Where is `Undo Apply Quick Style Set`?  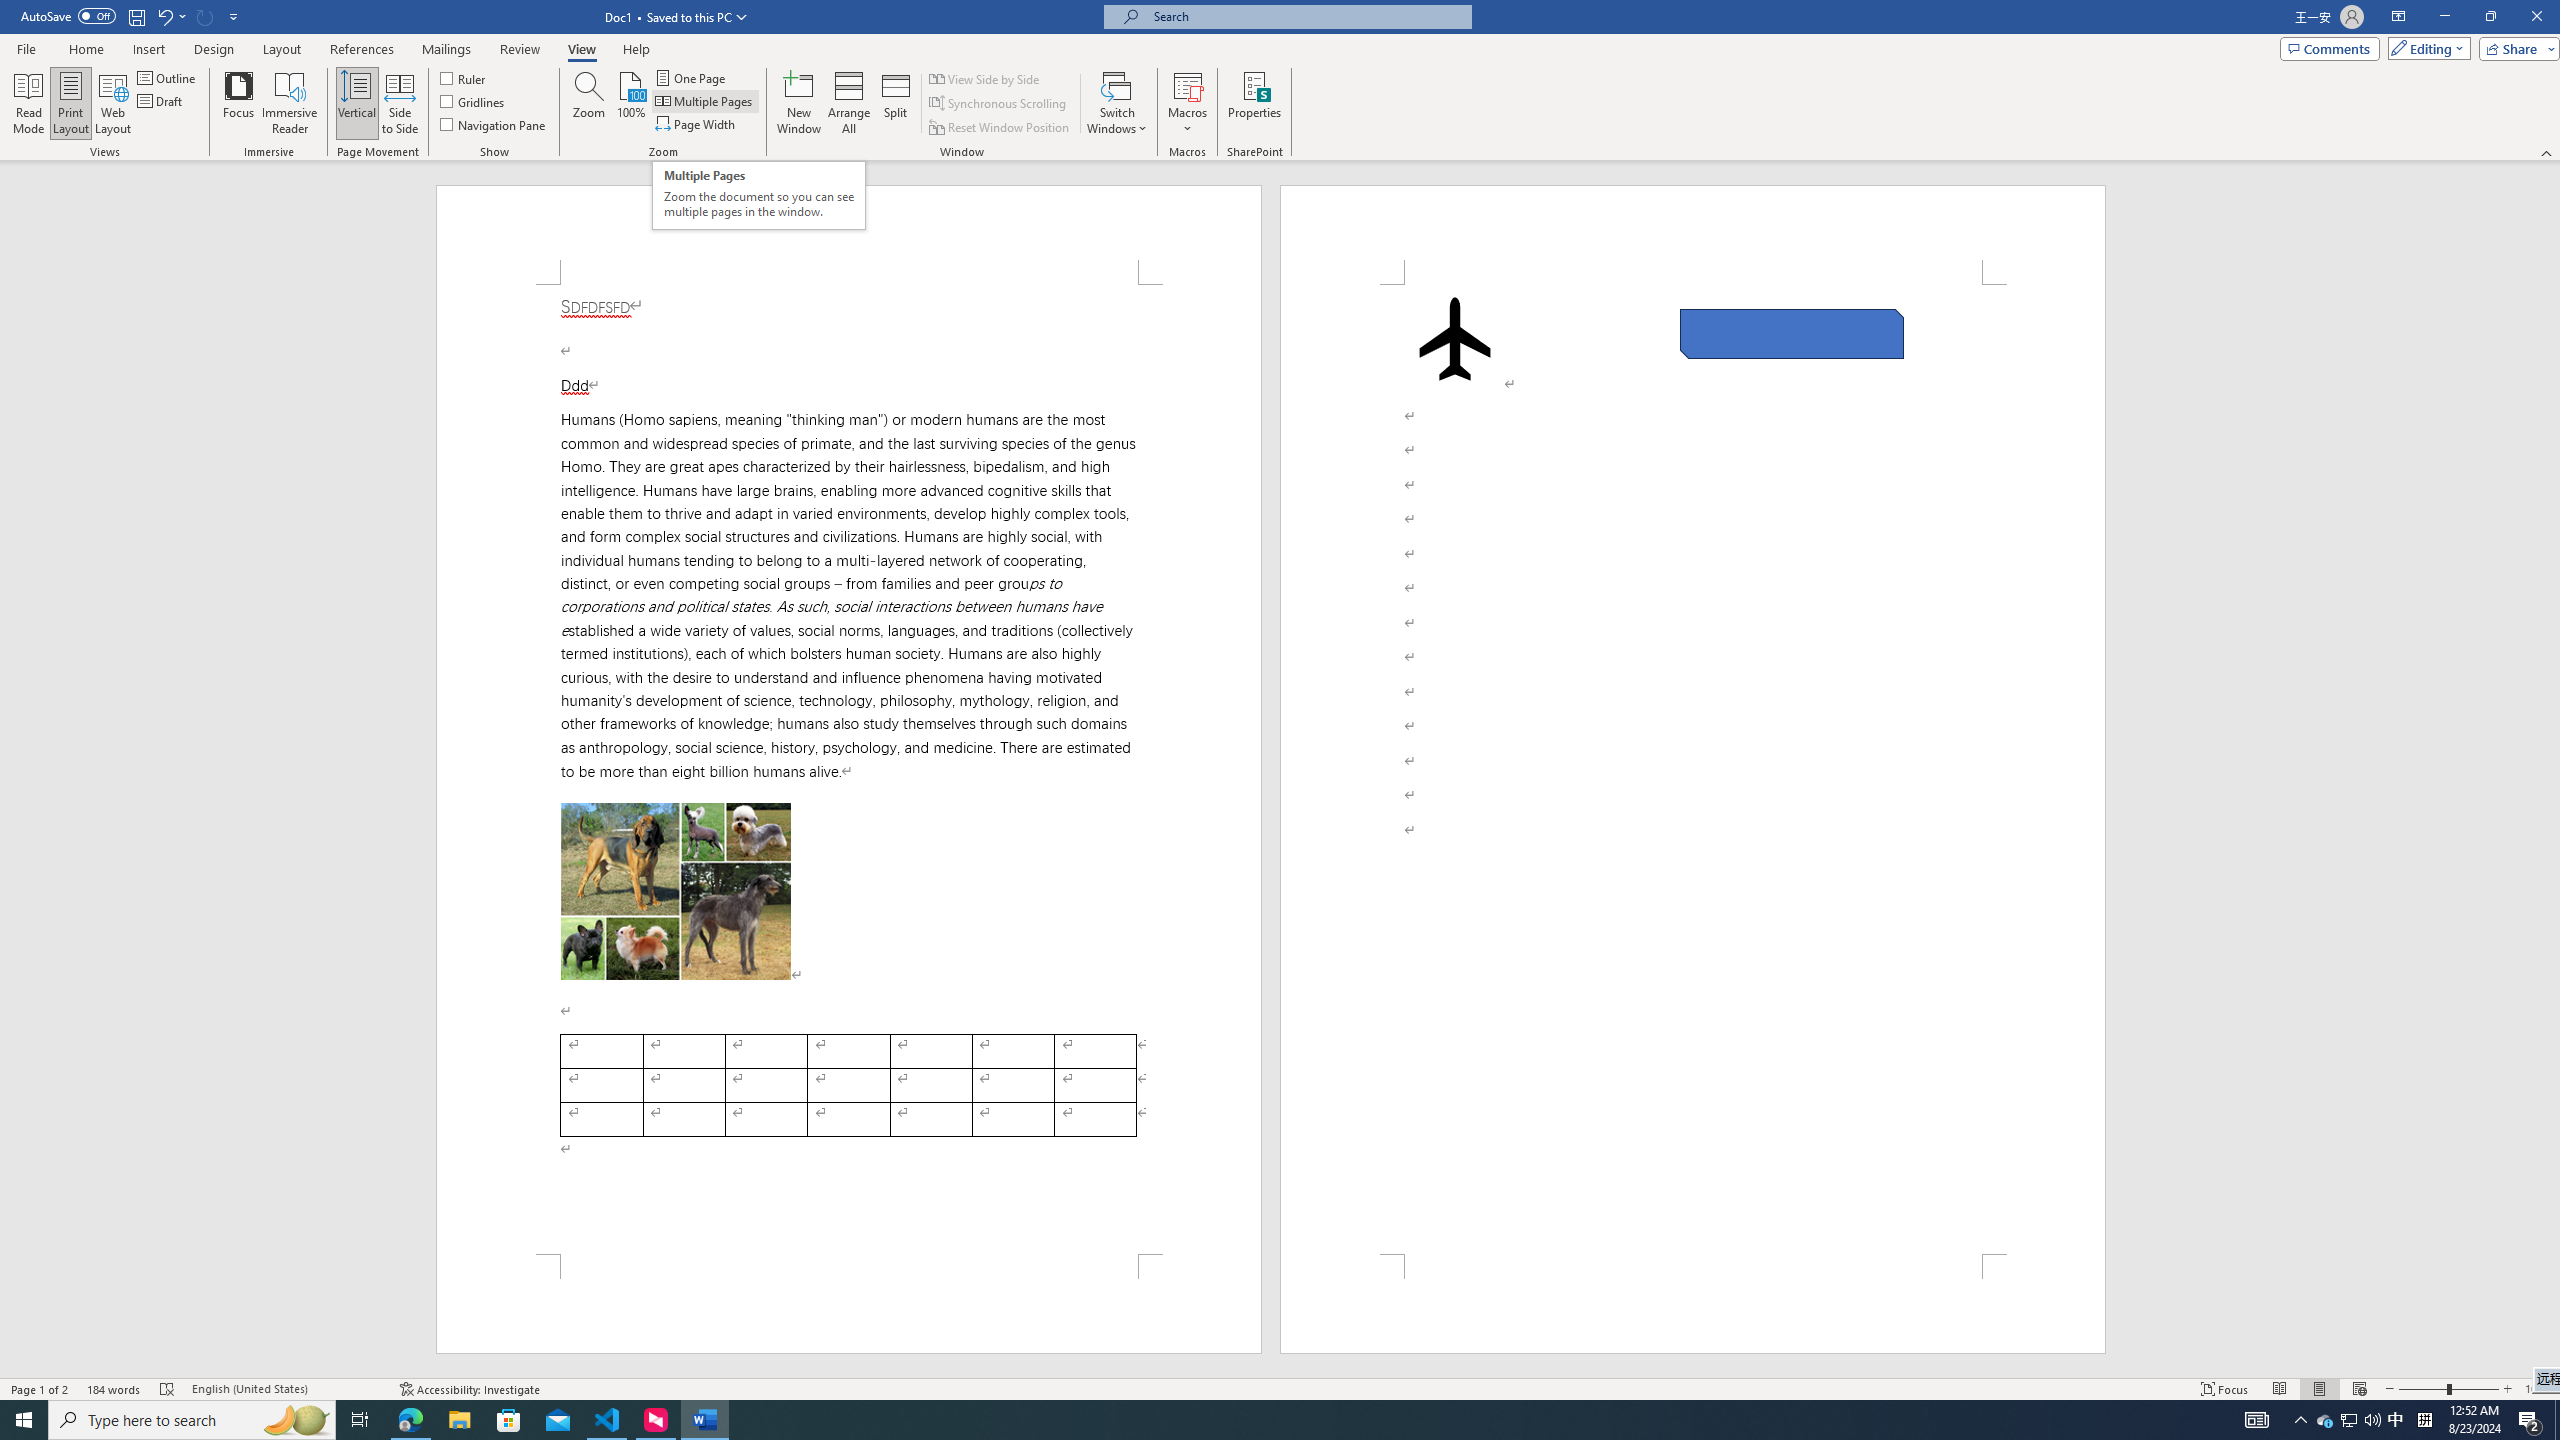 Undo Apply Quick Style Set is located at coordinates (170, 16).